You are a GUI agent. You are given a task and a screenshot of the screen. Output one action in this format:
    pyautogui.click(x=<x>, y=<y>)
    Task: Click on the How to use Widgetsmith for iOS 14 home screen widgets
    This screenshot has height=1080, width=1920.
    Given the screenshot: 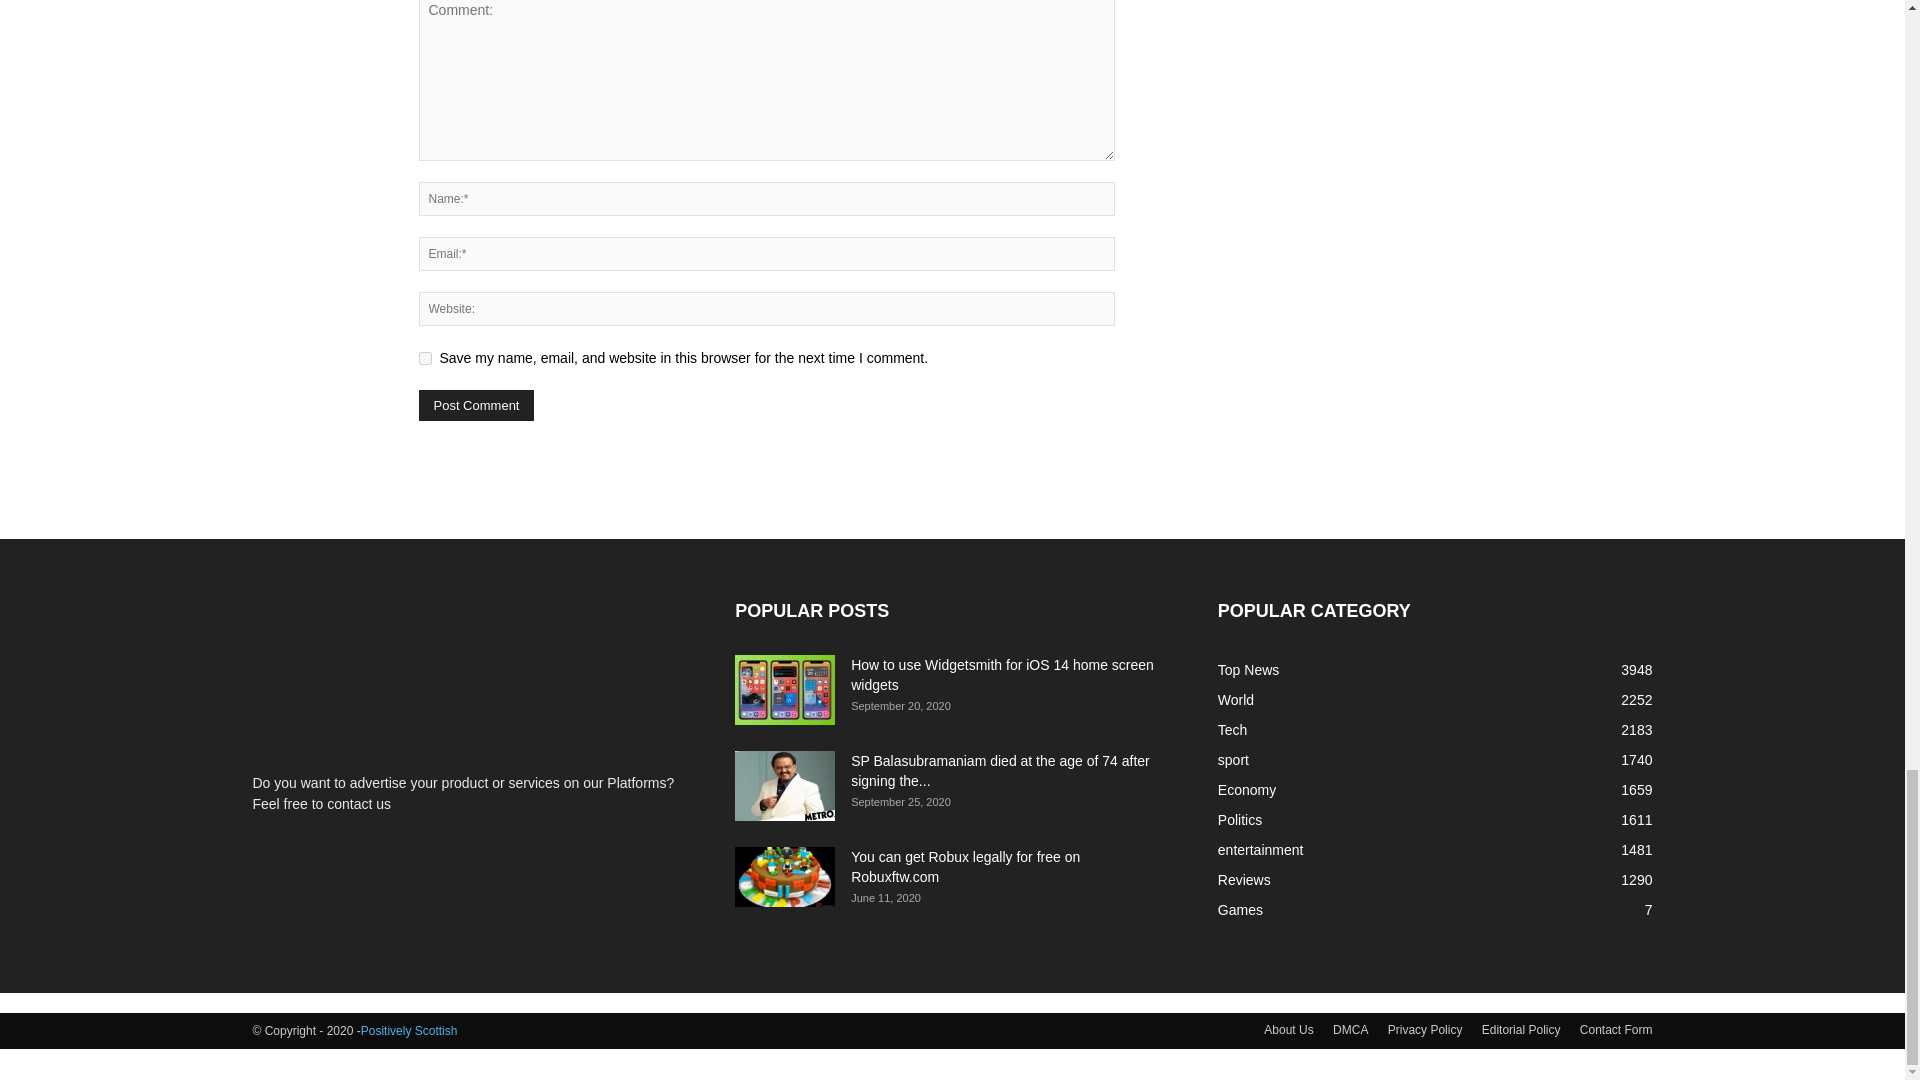 What is the action you would take?
    pyautogui.click(x=785, y=689)
    